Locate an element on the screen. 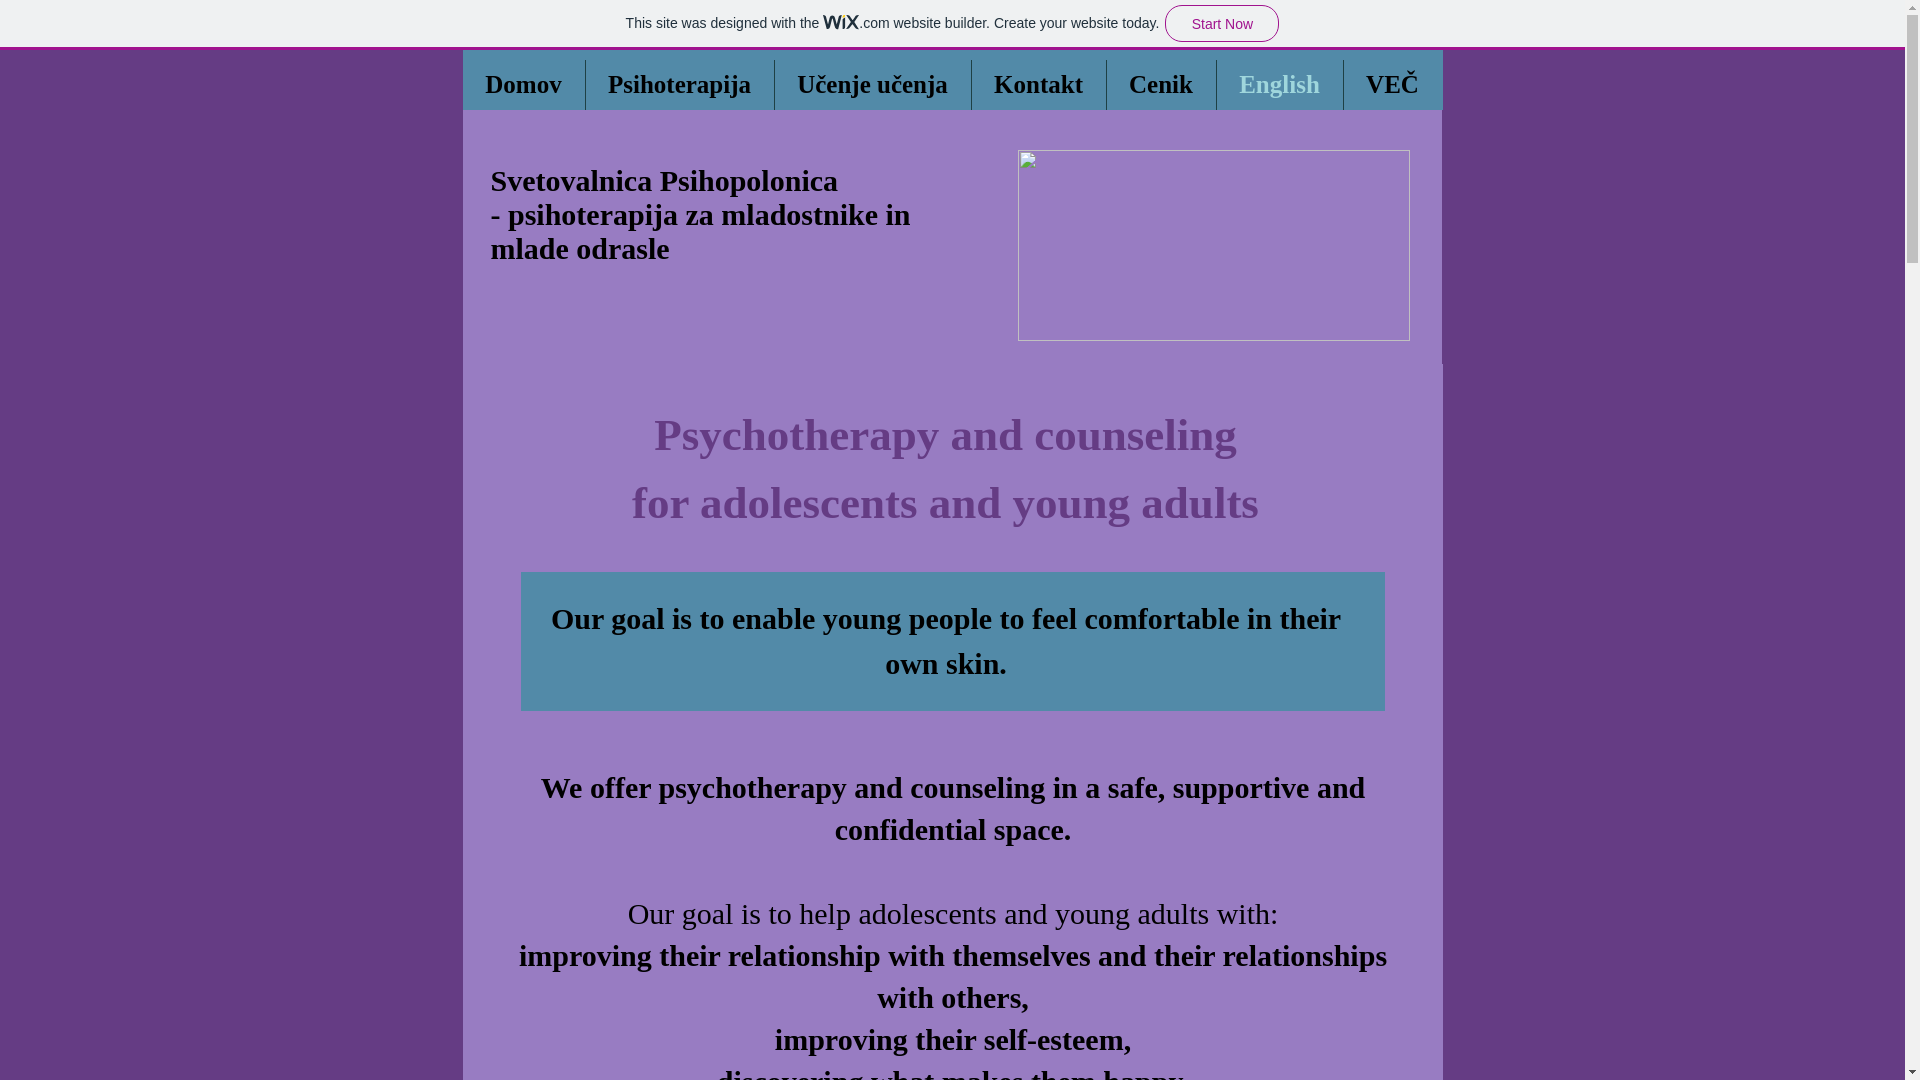  Kontakt is located at coordinates (1038, 85).